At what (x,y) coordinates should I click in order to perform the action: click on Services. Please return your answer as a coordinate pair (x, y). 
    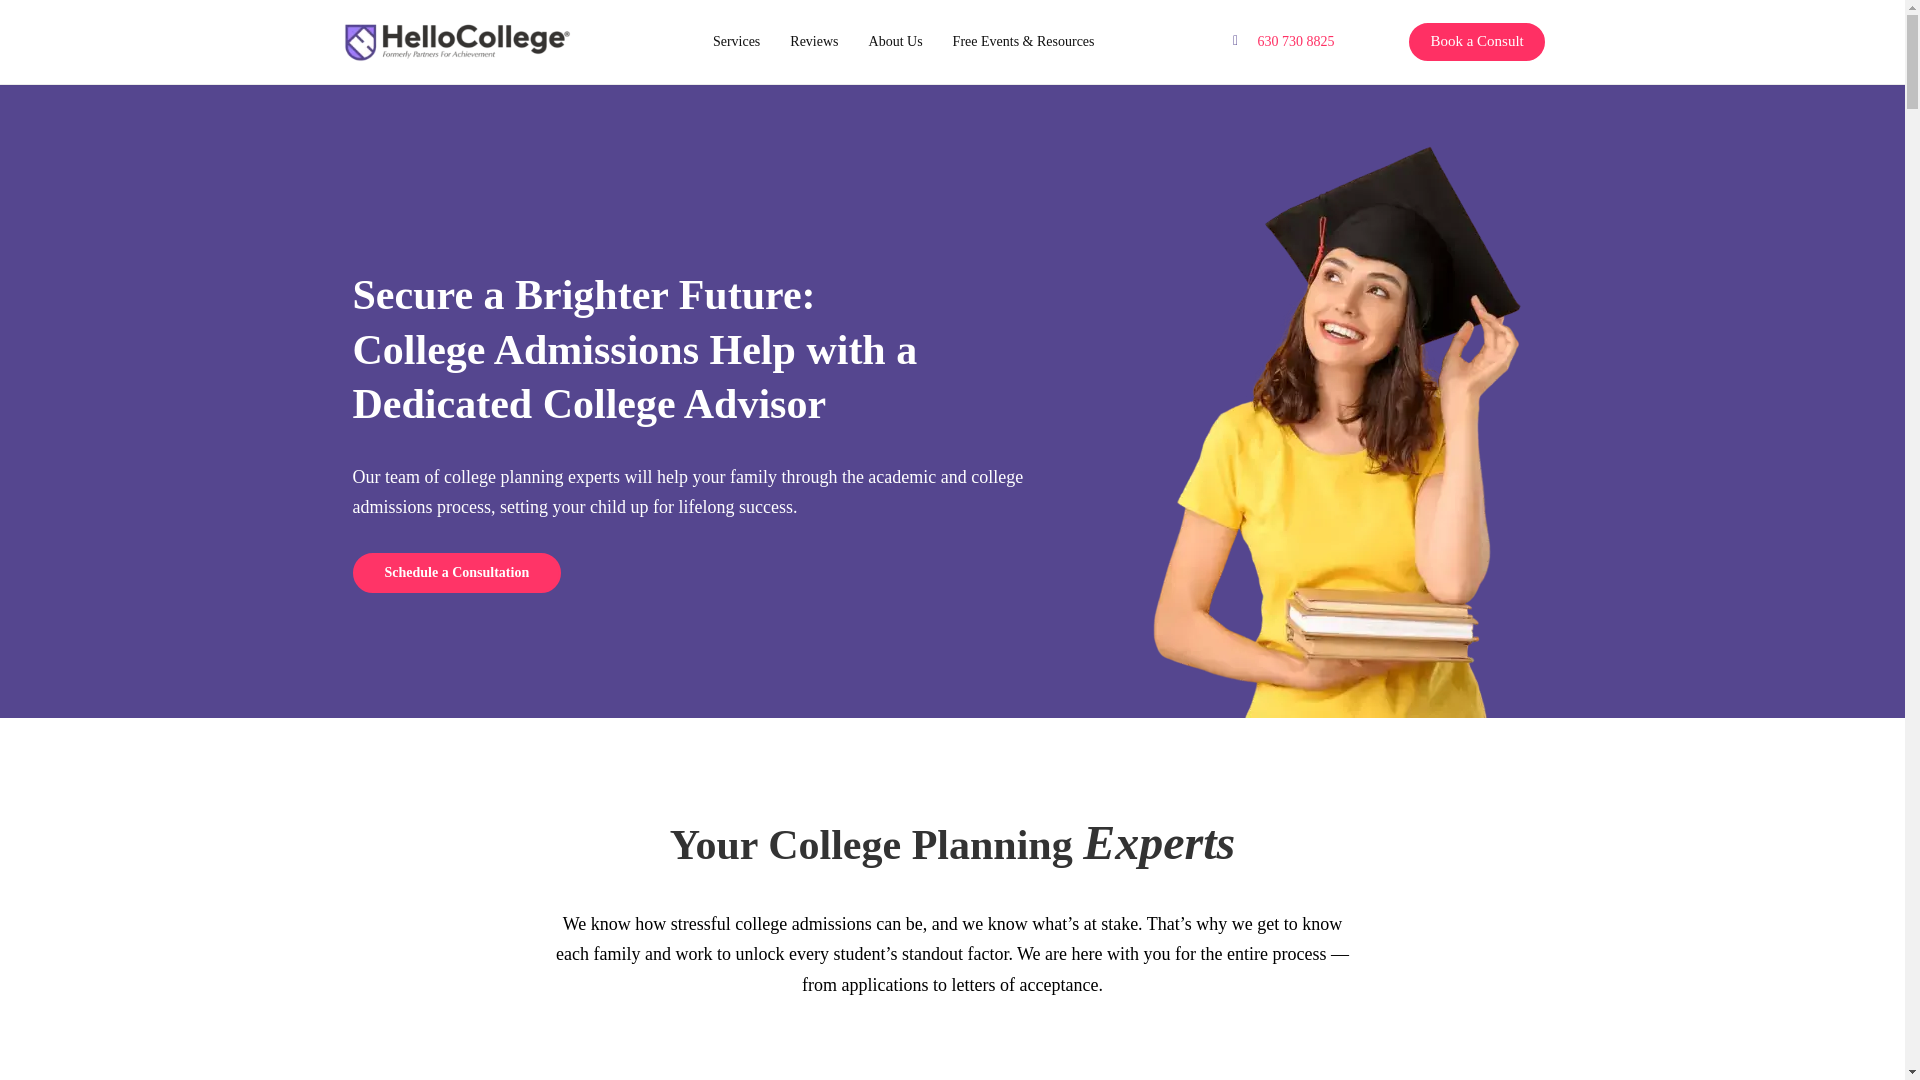
    Looking at the image, I should click on (736, 42).